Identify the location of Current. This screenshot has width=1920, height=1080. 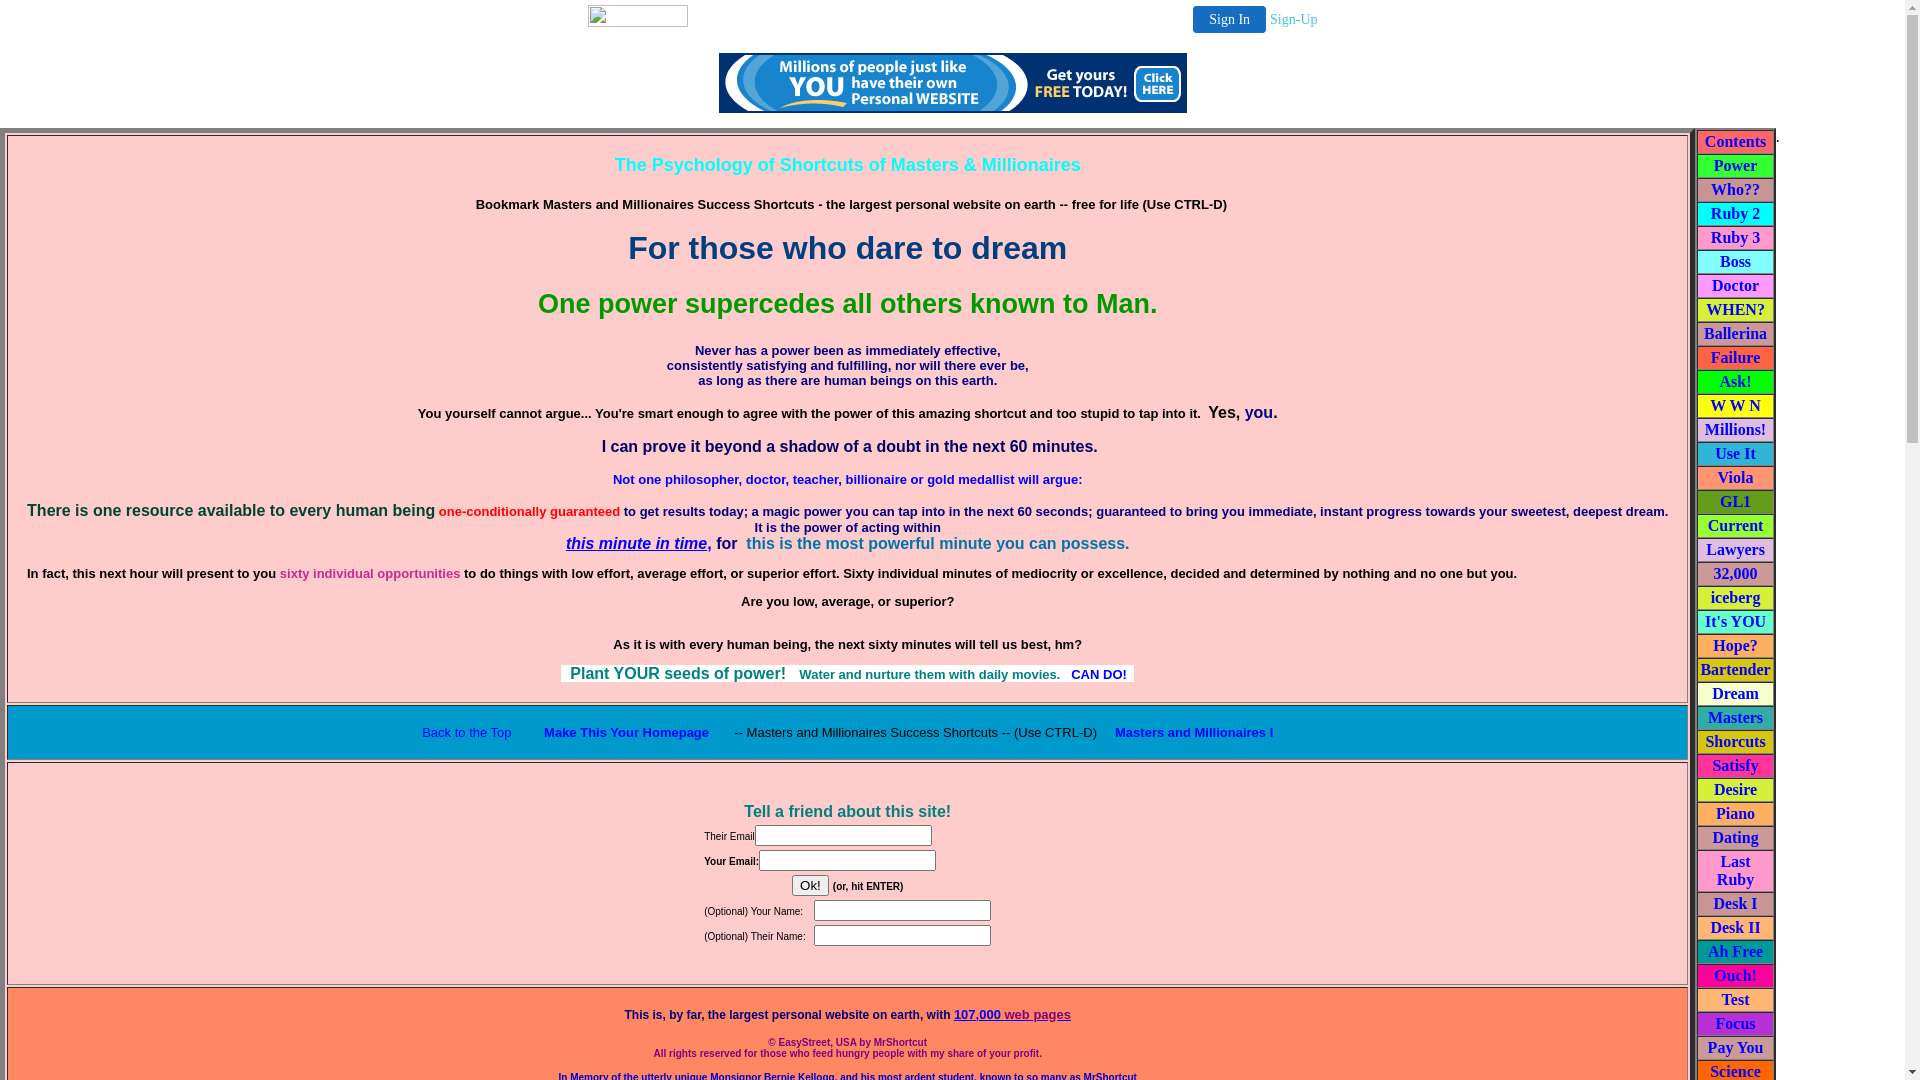
(1736, 526).